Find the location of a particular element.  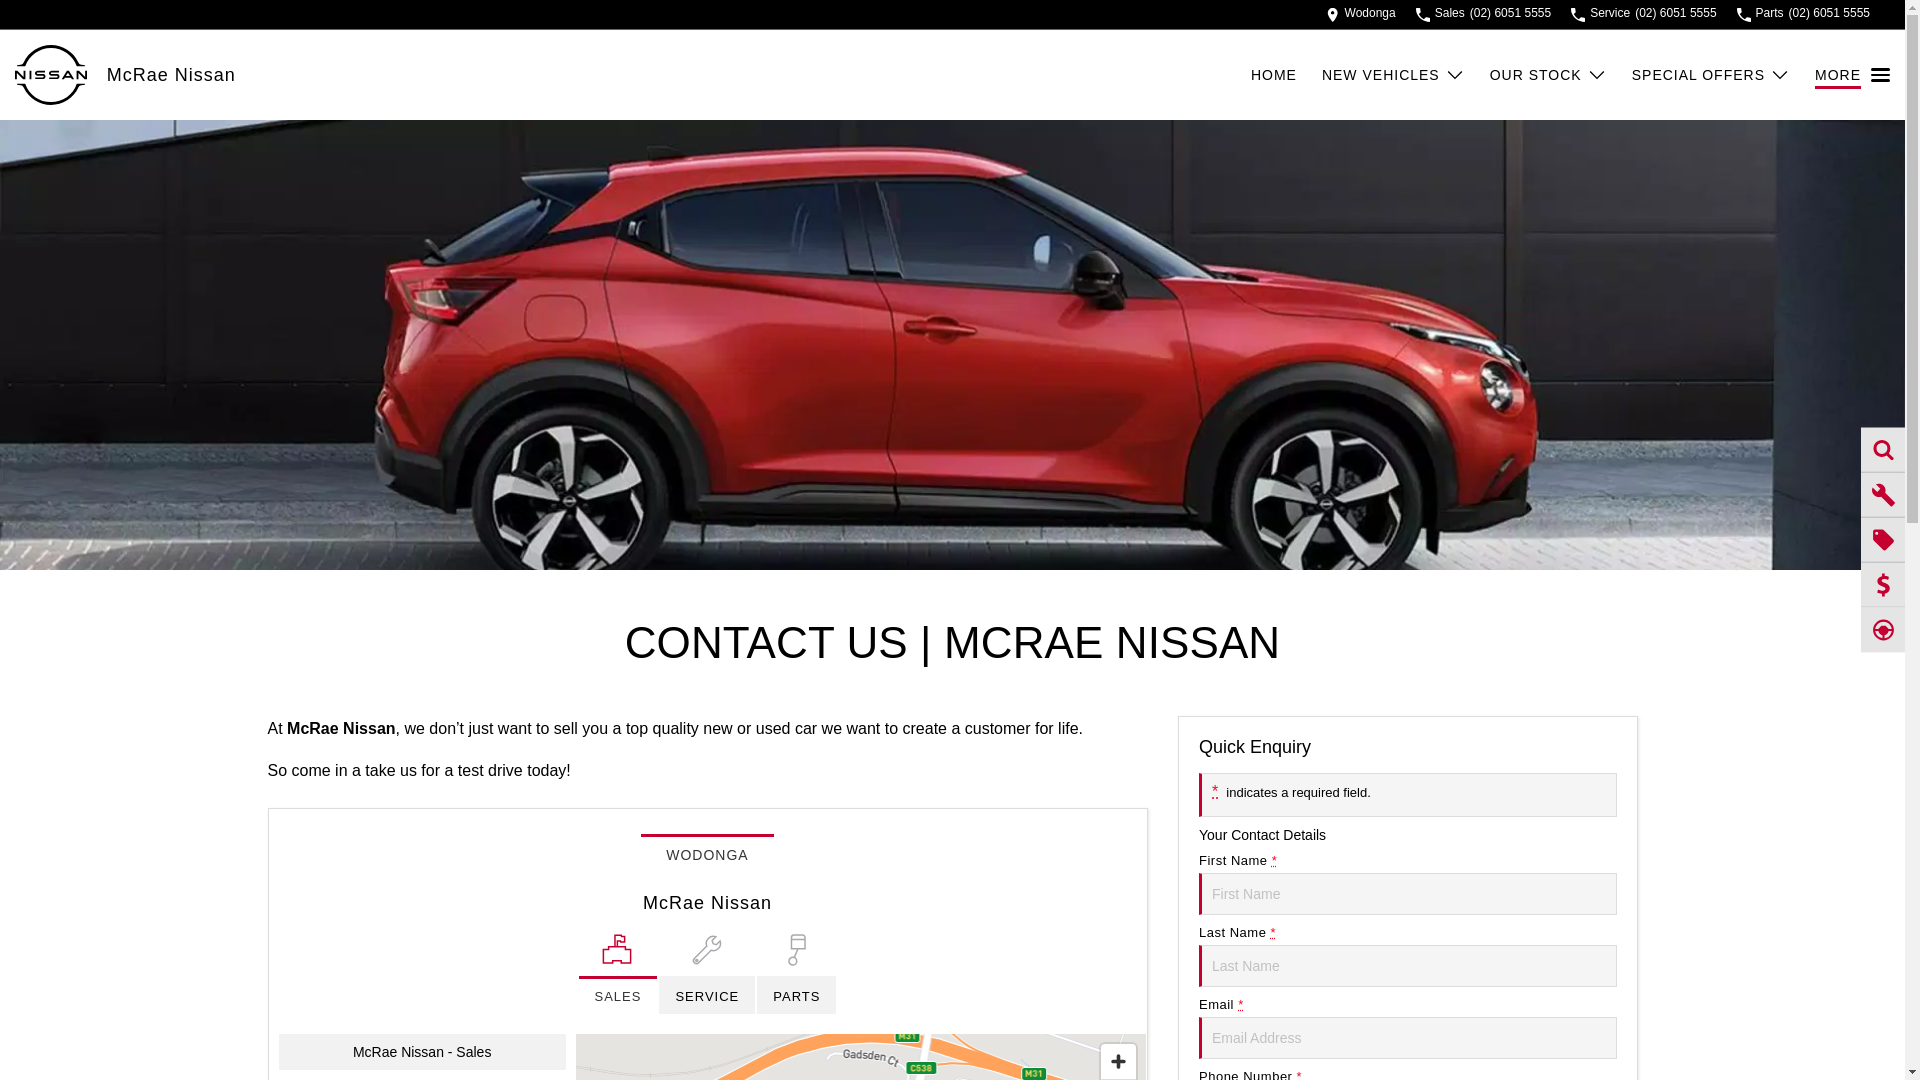

SPECIAL OFFERS is located at coordinates (1711, 75).